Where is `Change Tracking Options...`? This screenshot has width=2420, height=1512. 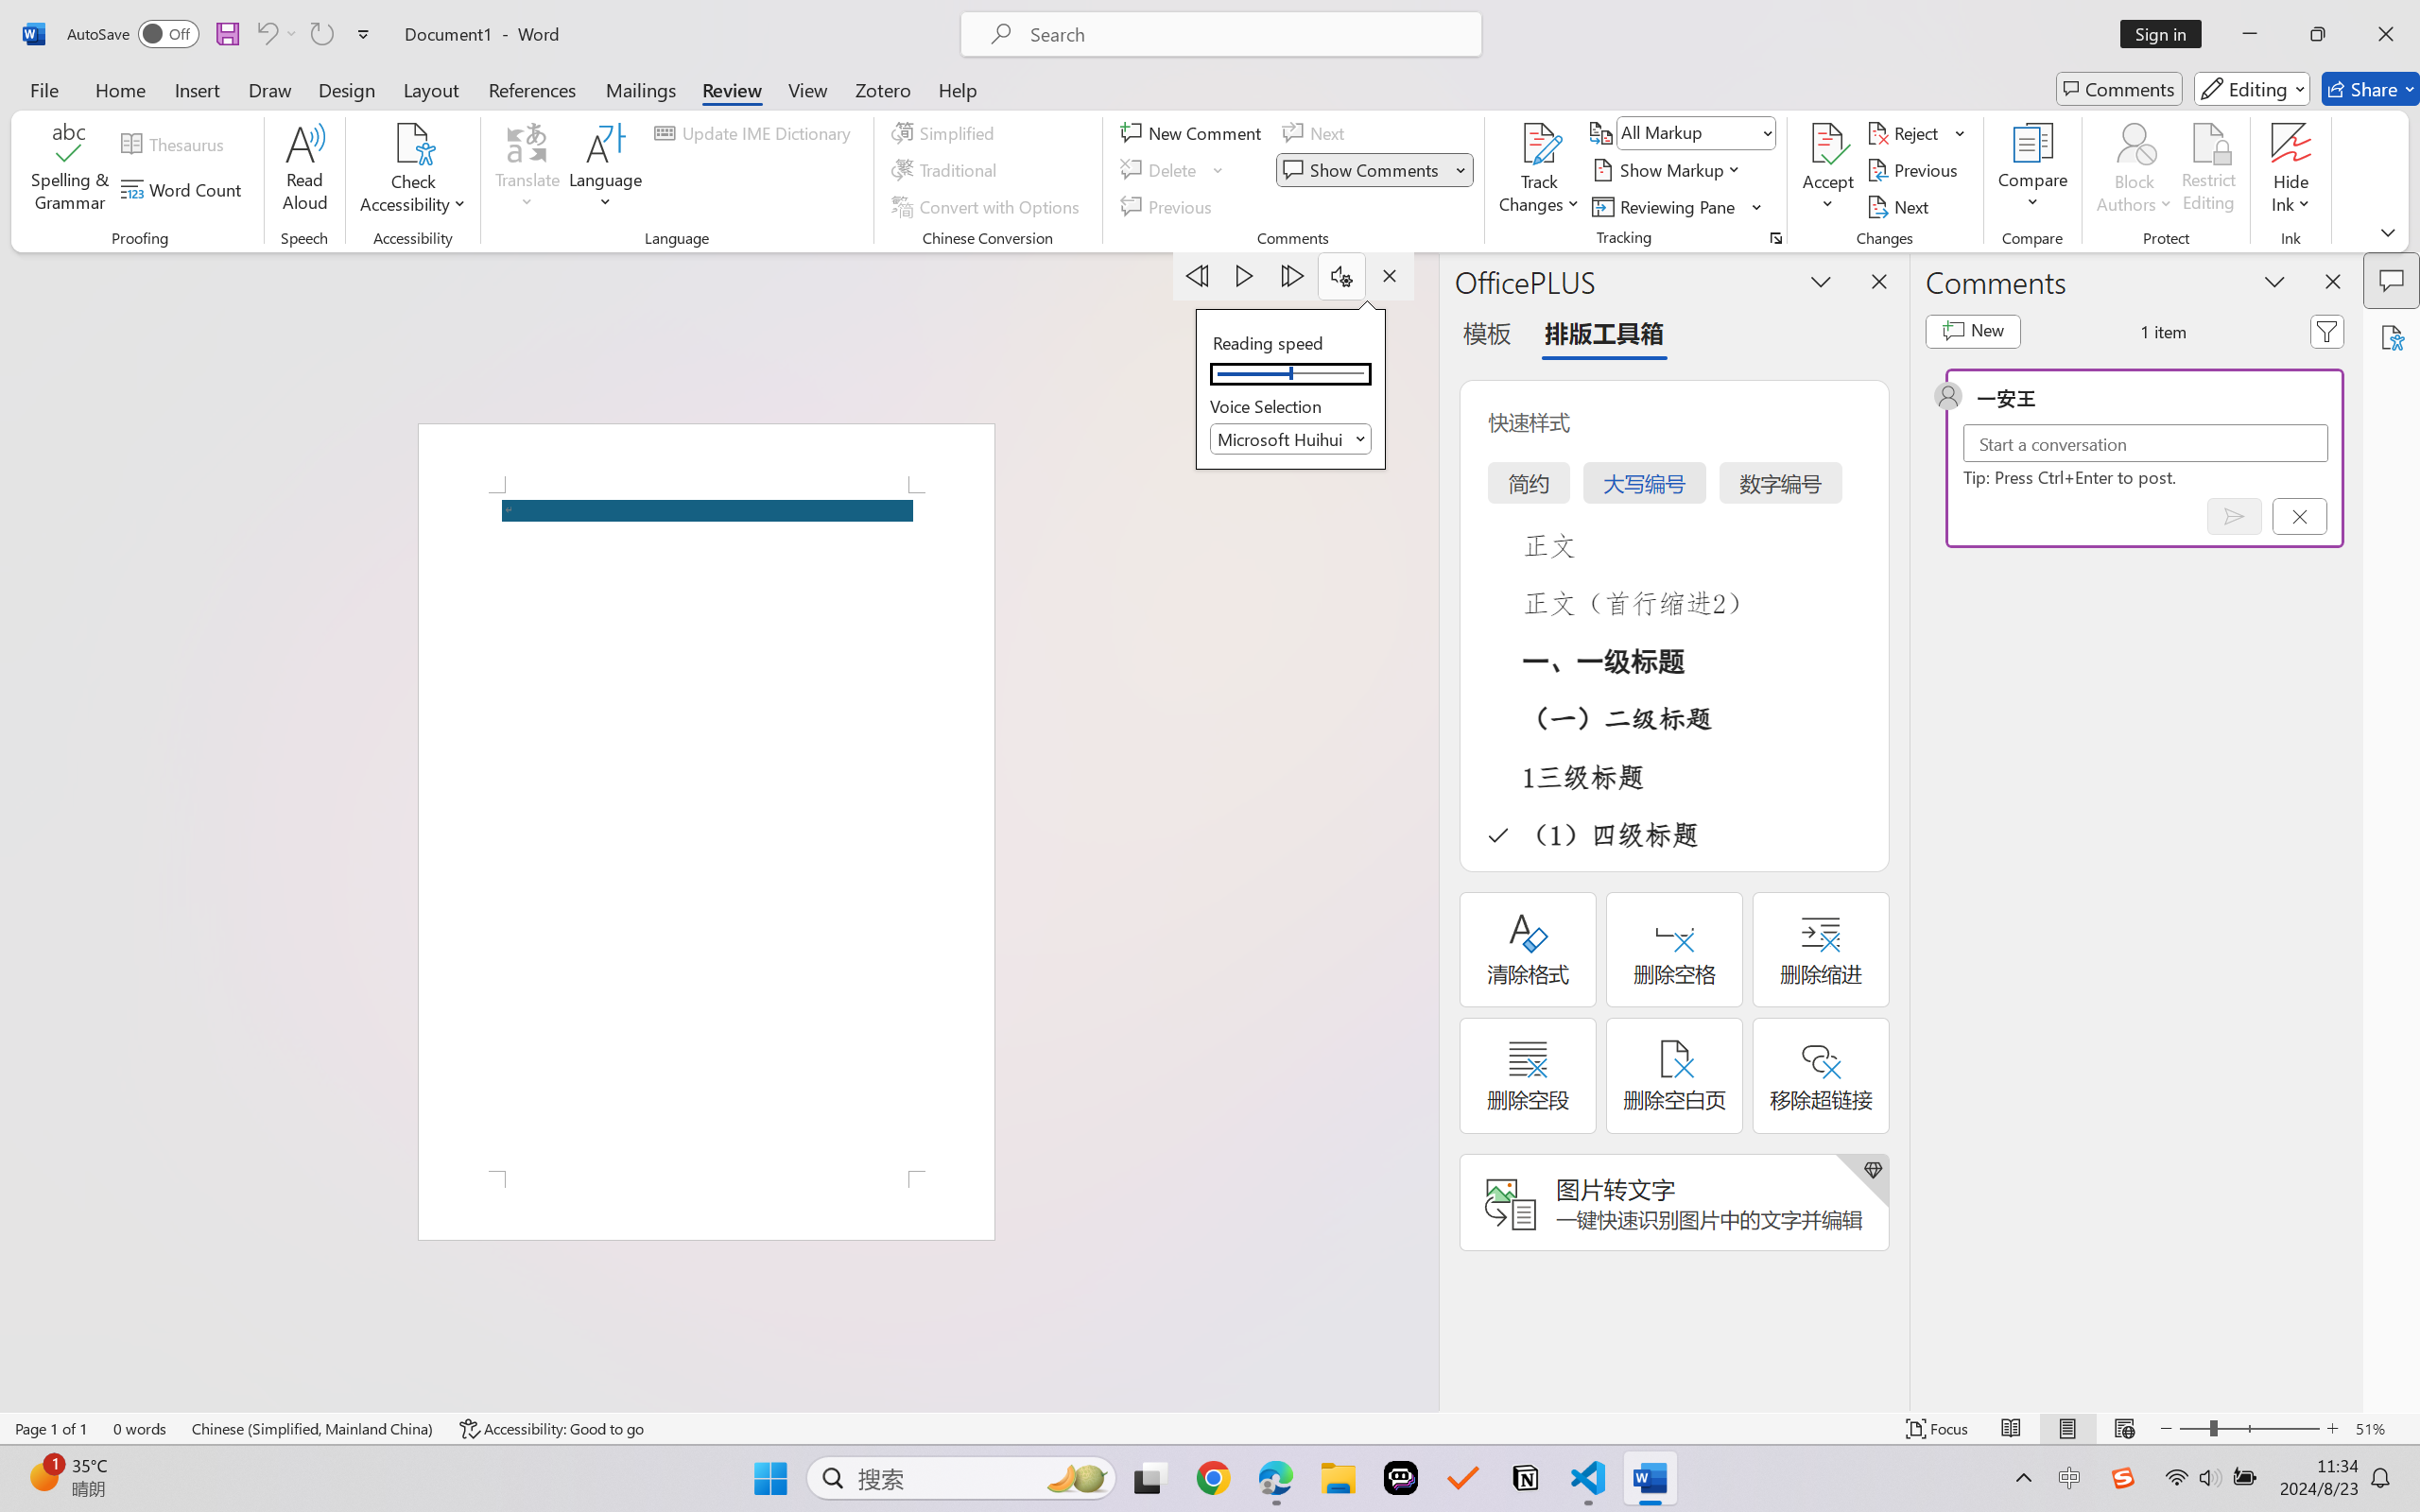
Change Tracking Options... is located at coordinates (1775, 238).